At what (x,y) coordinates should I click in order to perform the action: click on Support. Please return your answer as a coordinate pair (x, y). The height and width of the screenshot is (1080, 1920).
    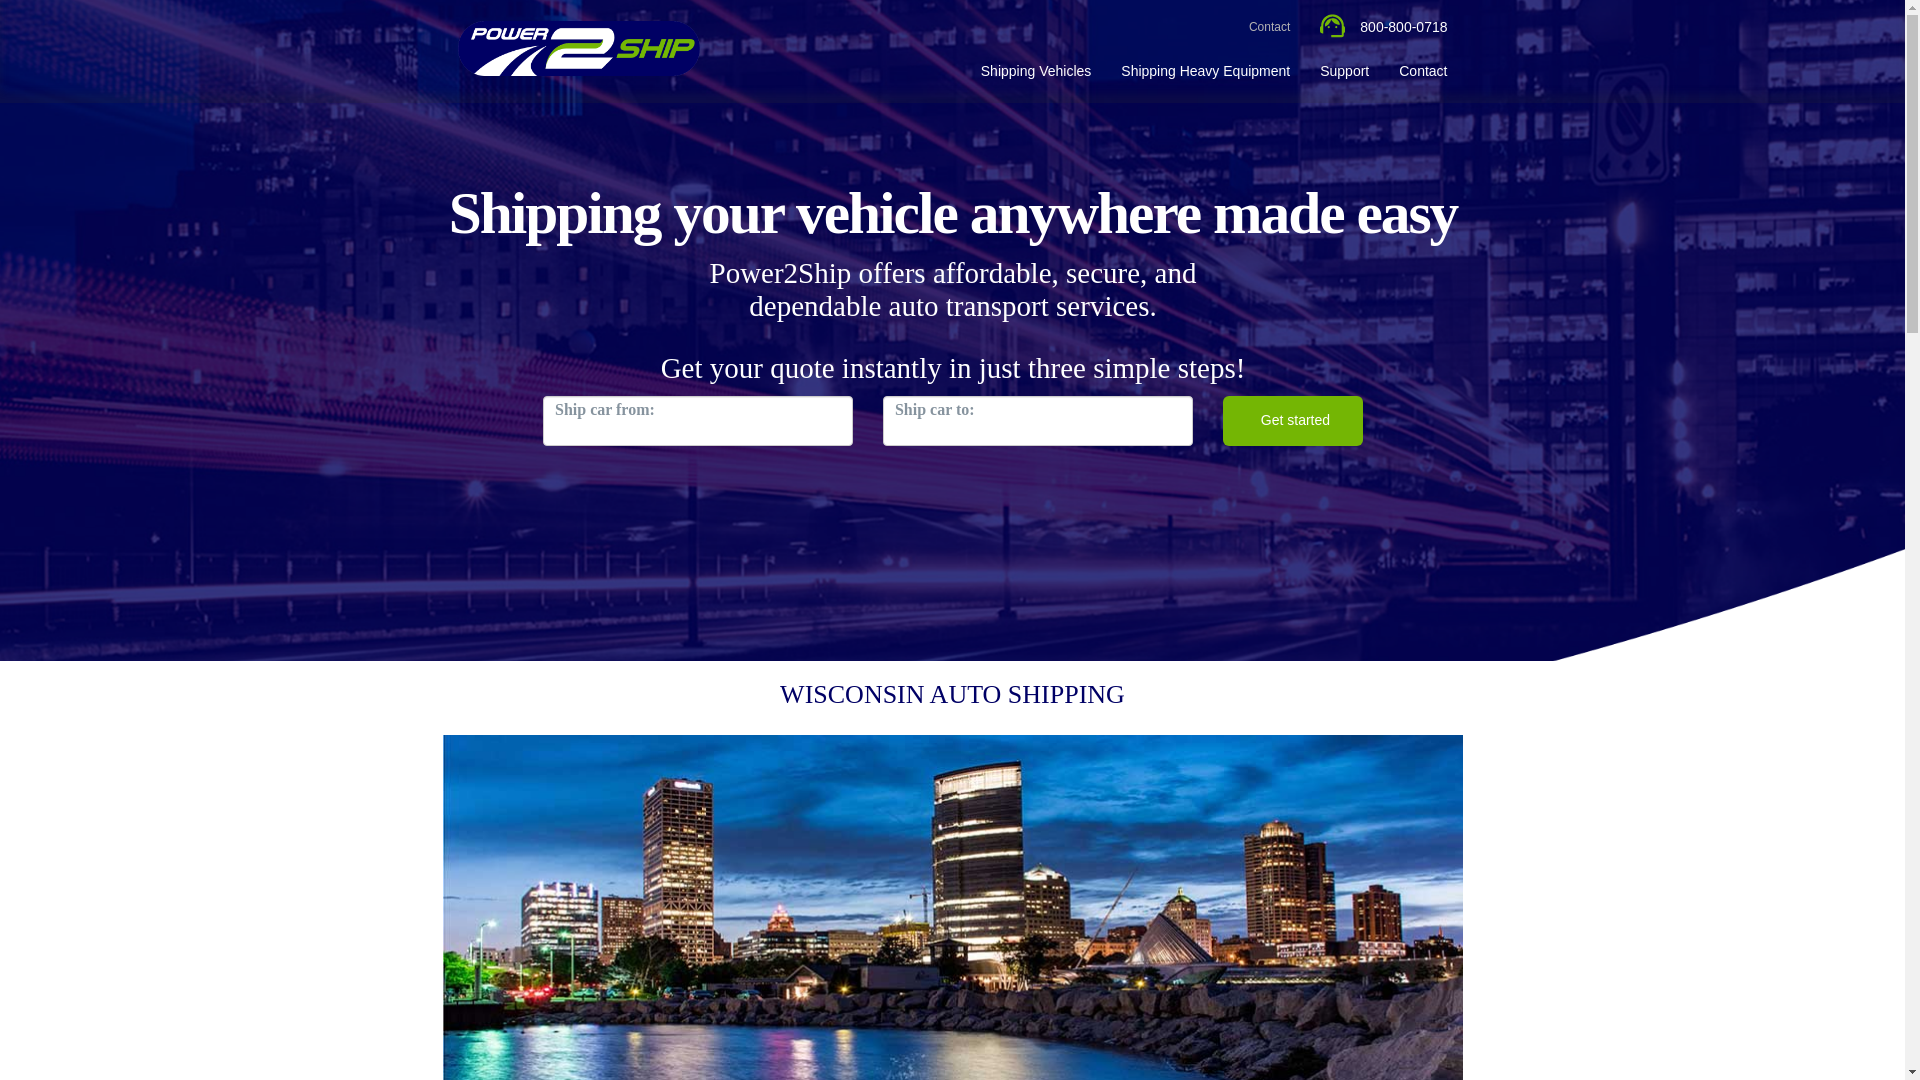
    Looking at the image, I should click on (1344, 69).